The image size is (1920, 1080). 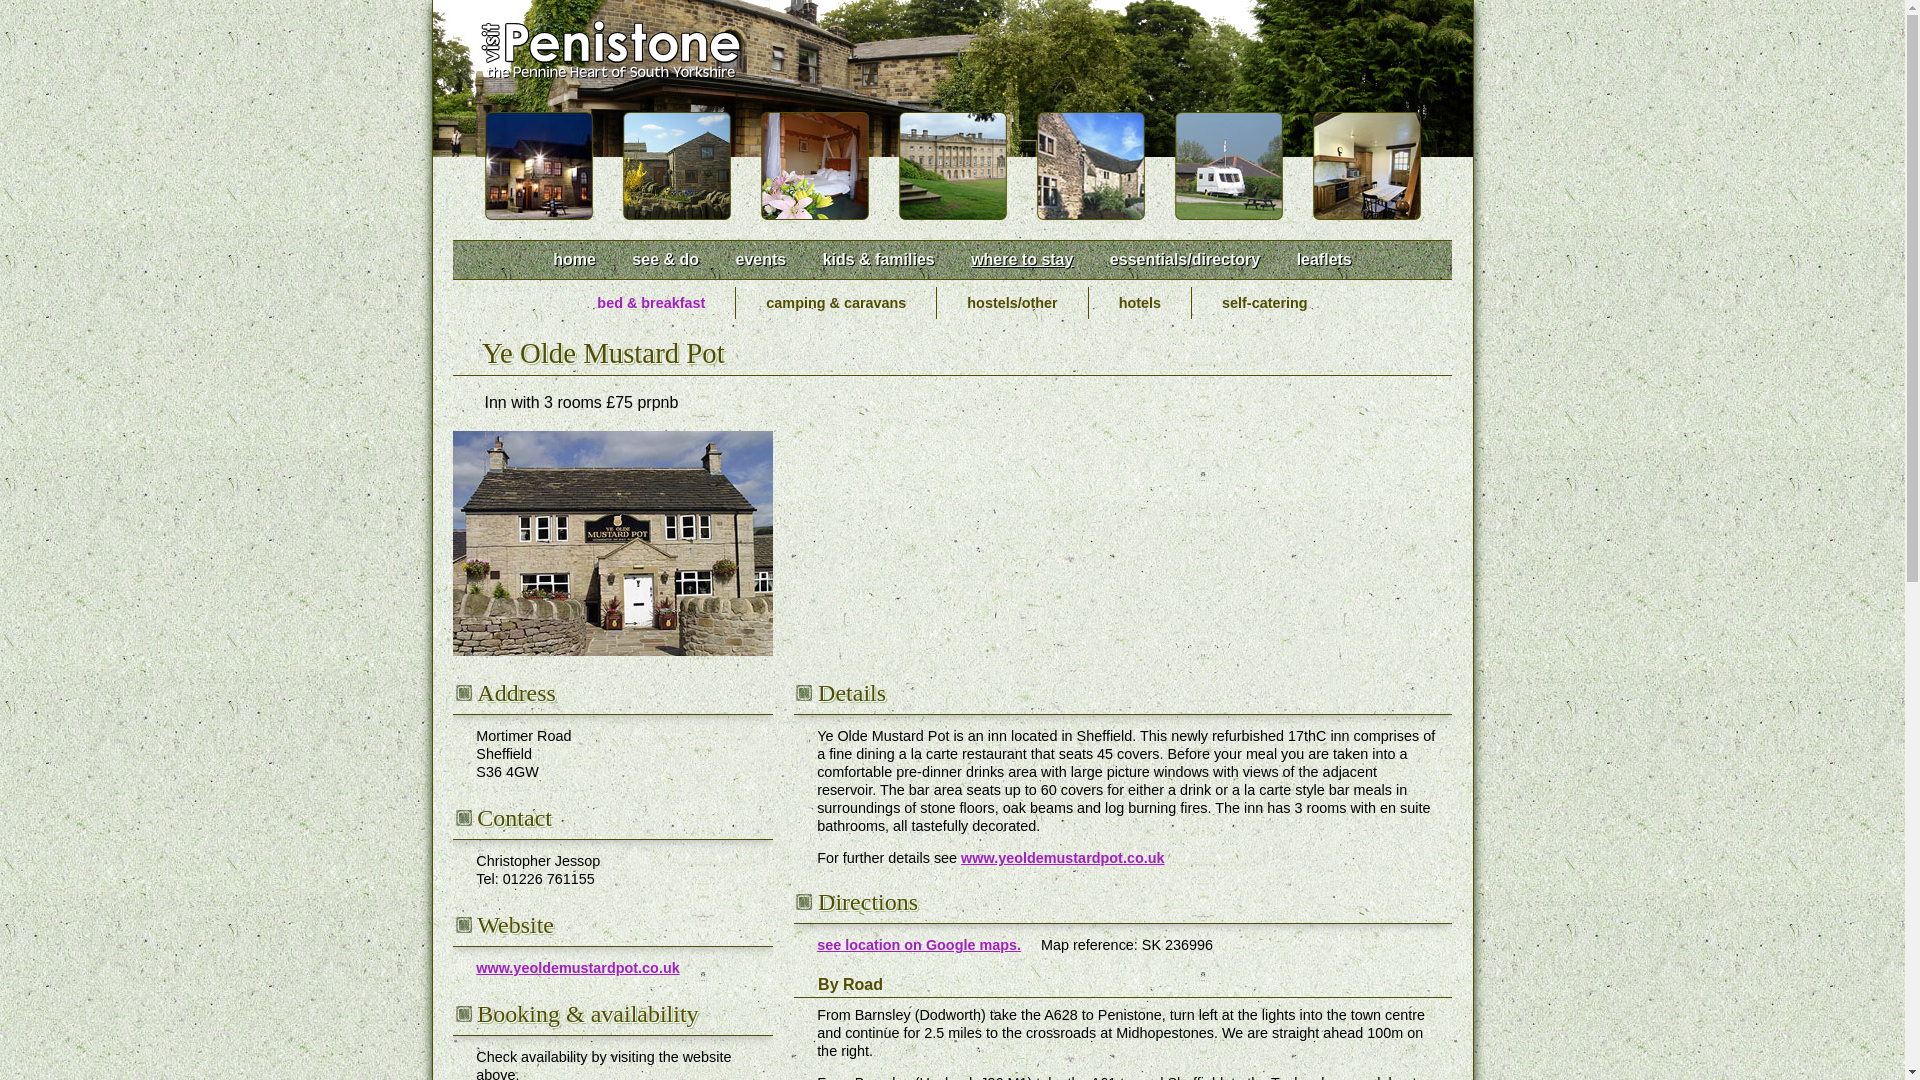 What do you see at coordinates (1062, 858) in the screenshot?
I see `www.yeoldemustardpot.co.uk` at bounding box center [1062, 858].